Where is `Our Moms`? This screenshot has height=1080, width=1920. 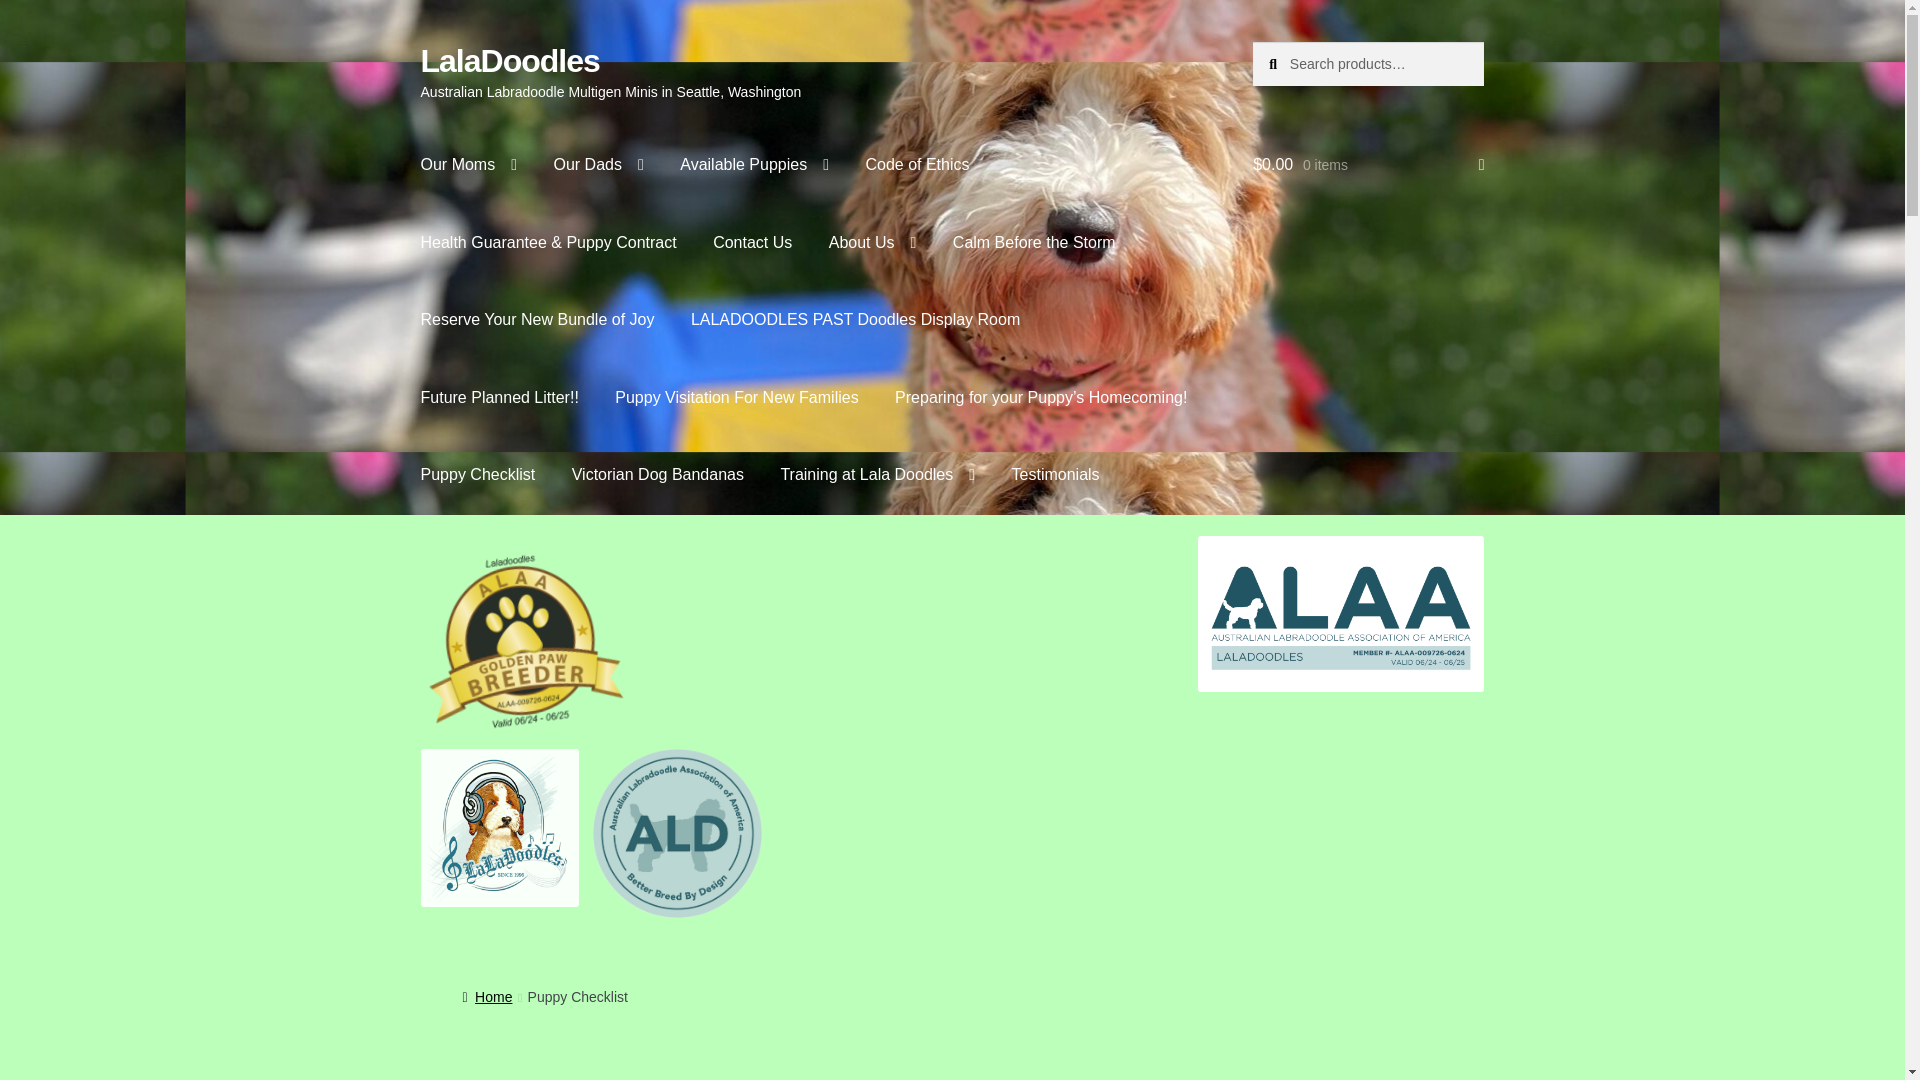
Our Moms is located at coordinates (469, 165).